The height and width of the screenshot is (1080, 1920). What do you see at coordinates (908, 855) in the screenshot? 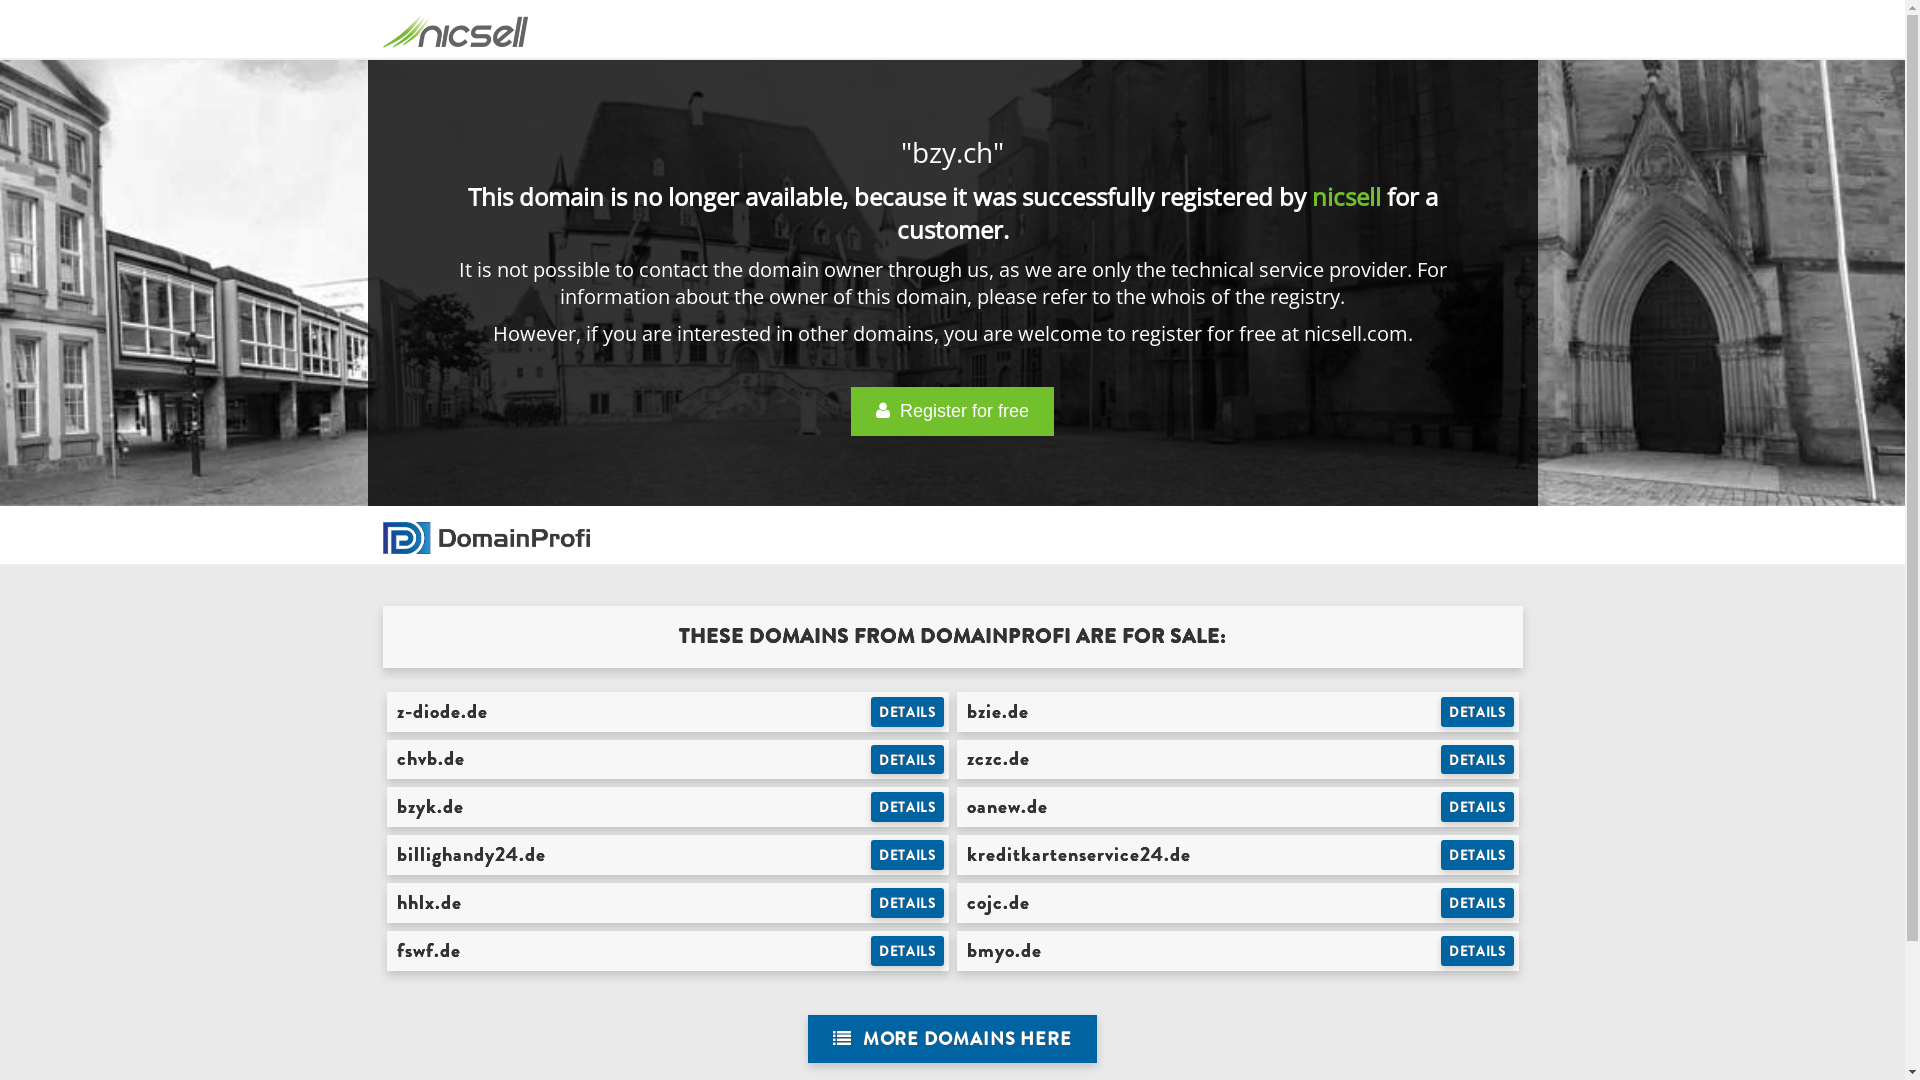
I see `DETAILS` at bounding box center [908, 855].